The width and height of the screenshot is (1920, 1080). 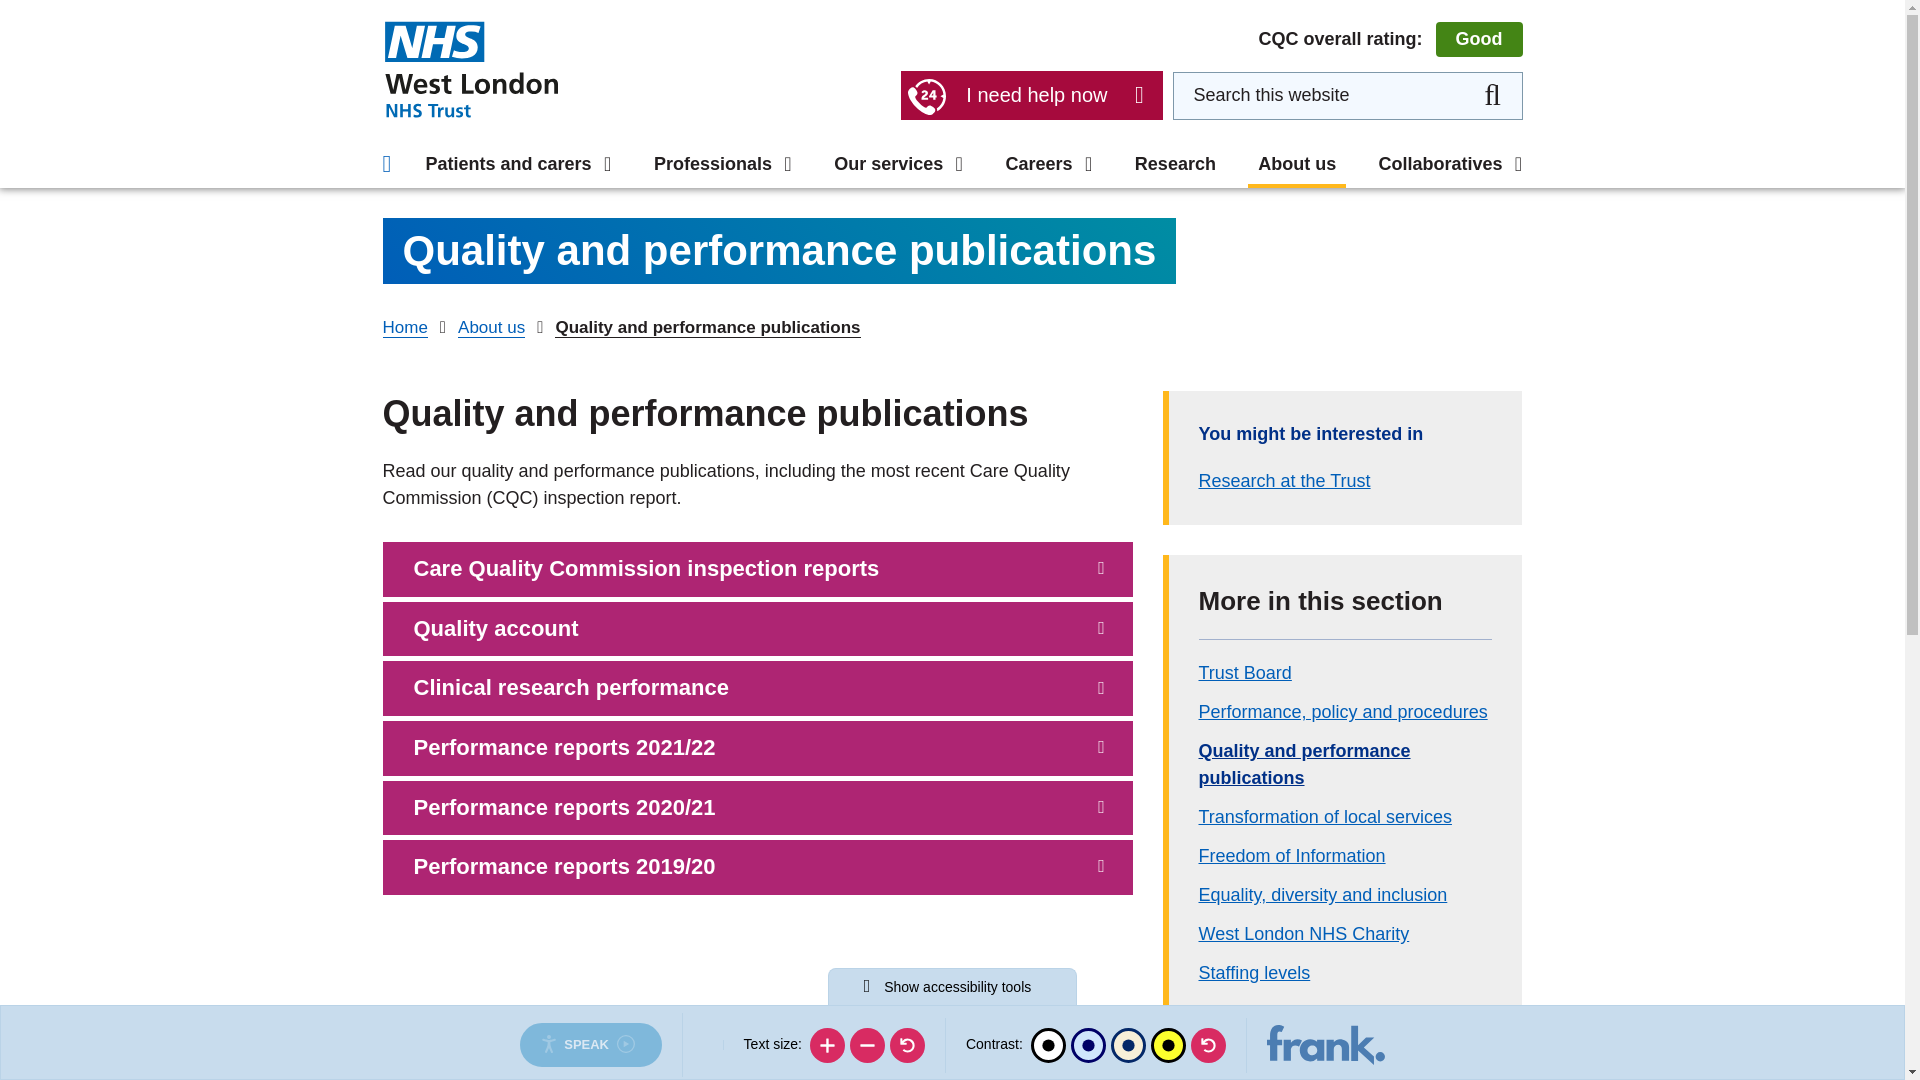 I want to click on Your records and personal information, so click(x=955, y=11).